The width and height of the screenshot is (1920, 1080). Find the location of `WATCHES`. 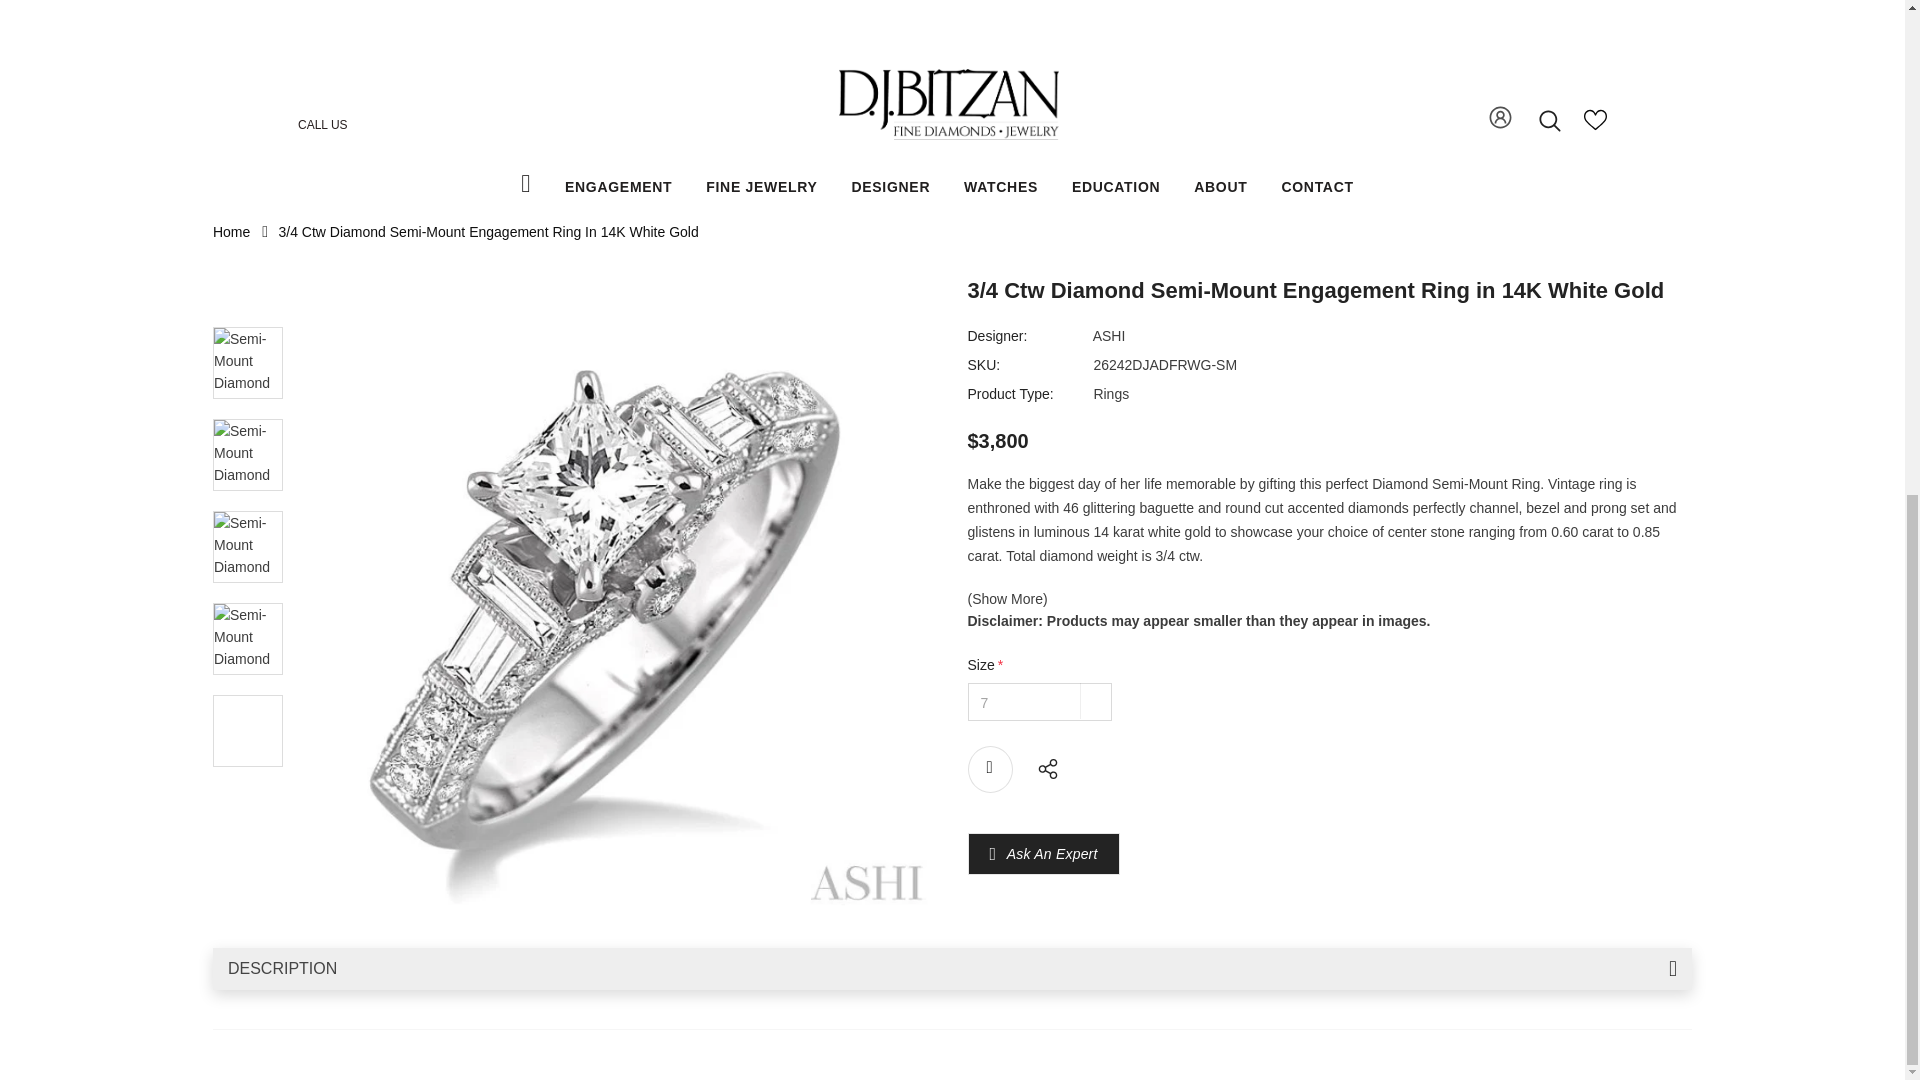

WATCHES is located at coordinates (1000, 187).